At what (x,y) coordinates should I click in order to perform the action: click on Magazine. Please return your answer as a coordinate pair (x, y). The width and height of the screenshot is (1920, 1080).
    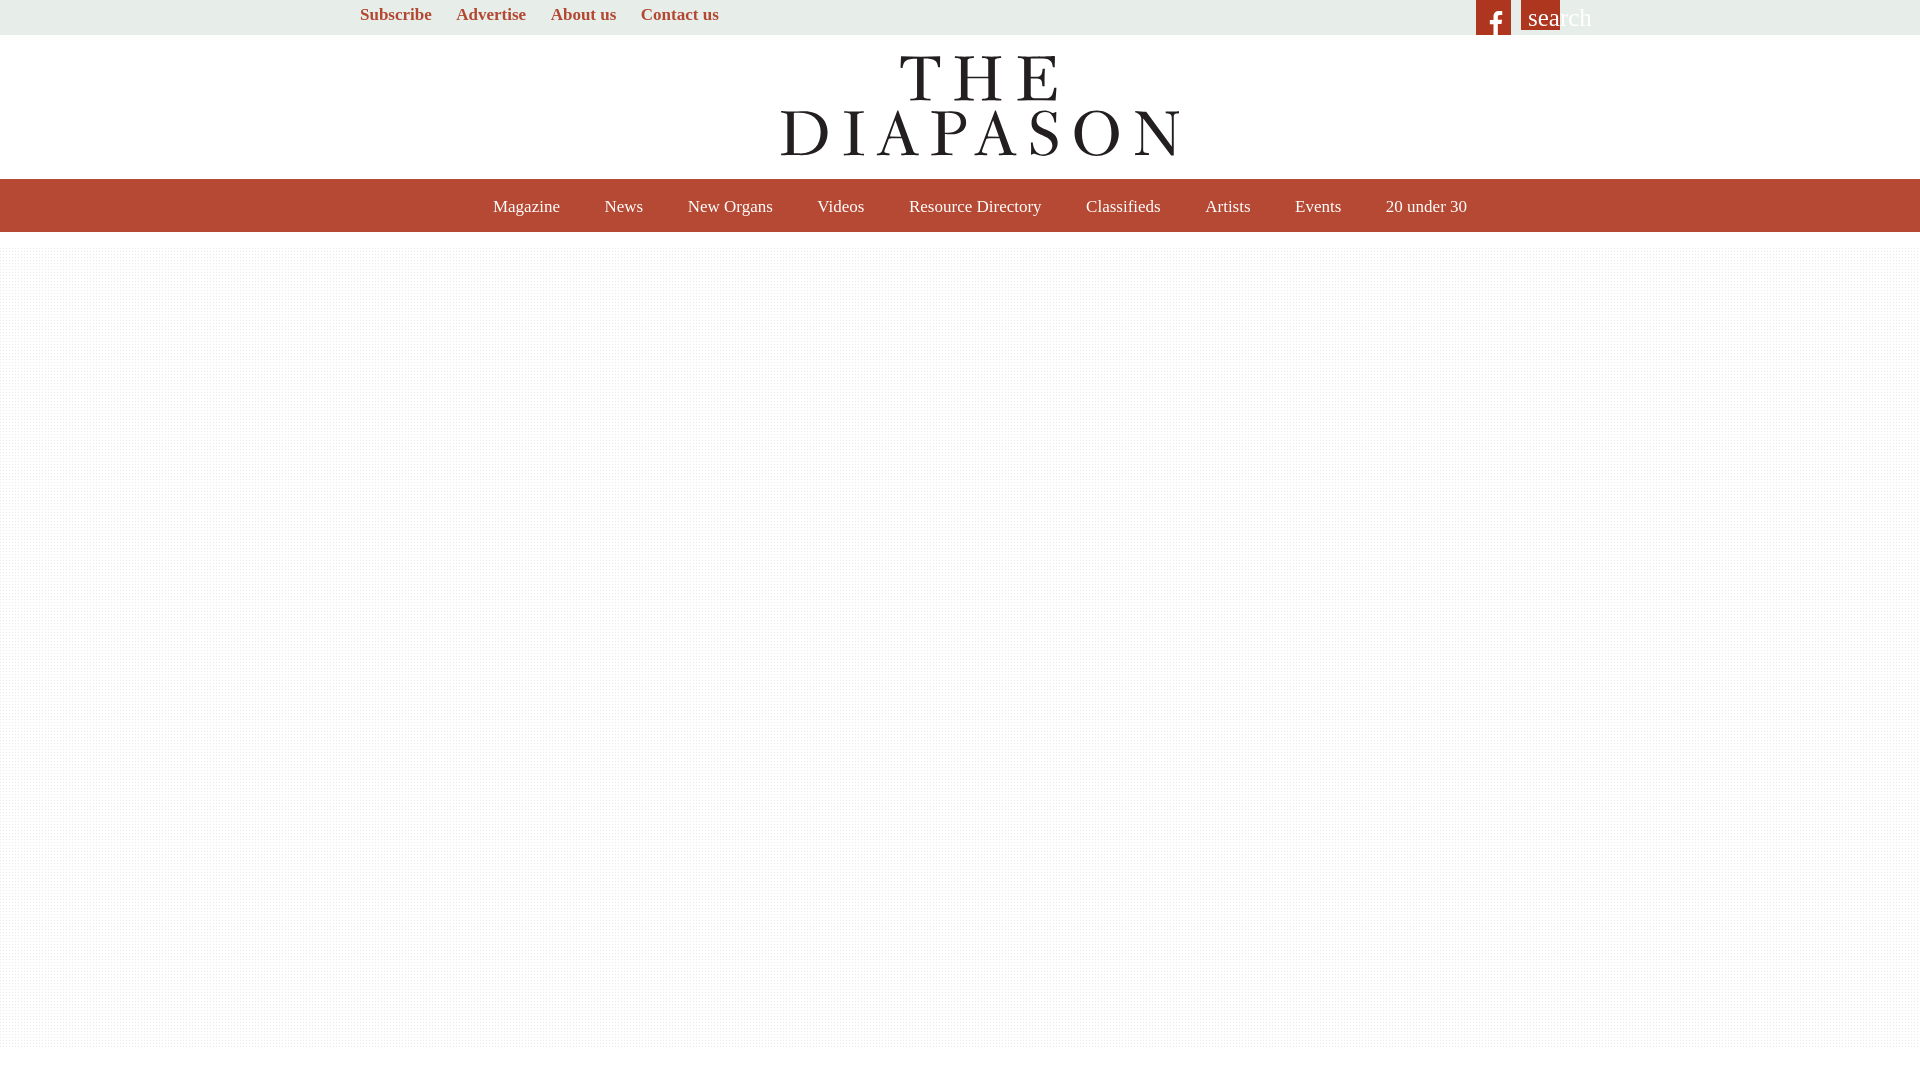
    Looking at the image, I should click on (526, 204).